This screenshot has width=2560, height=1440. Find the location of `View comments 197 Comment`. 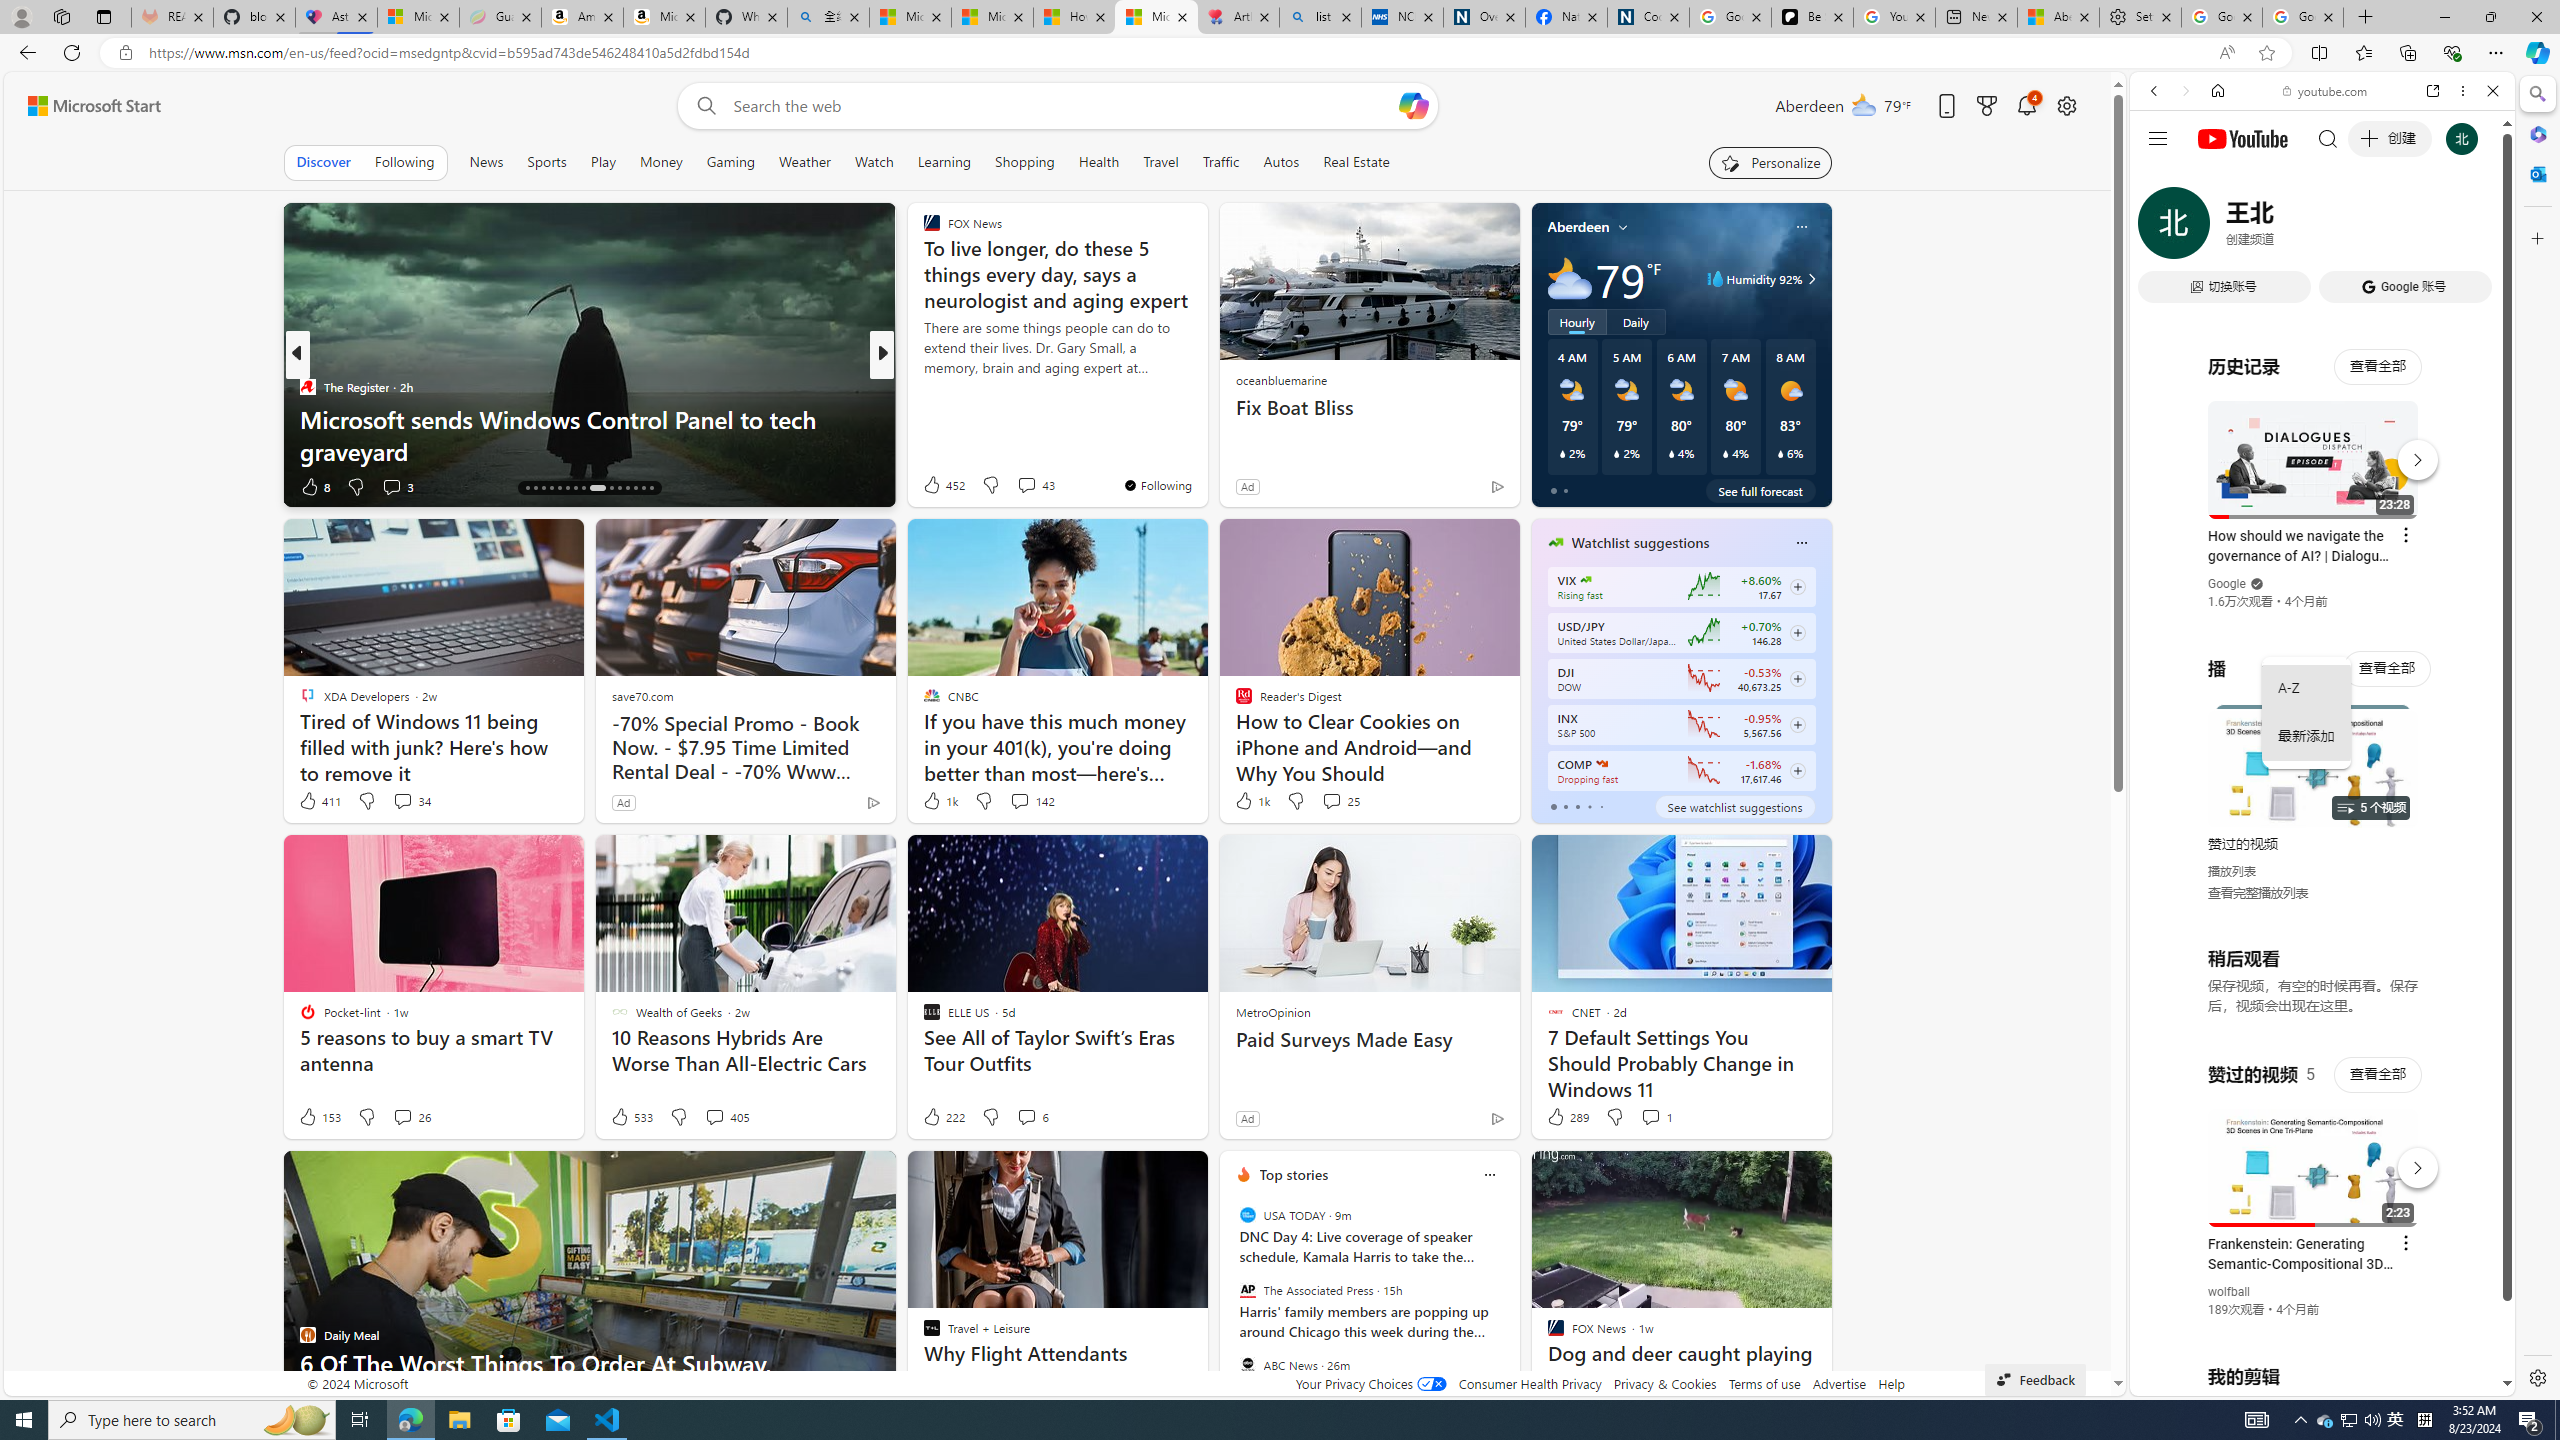

View comments 197 Comment is located at coordinates (1021, 486).